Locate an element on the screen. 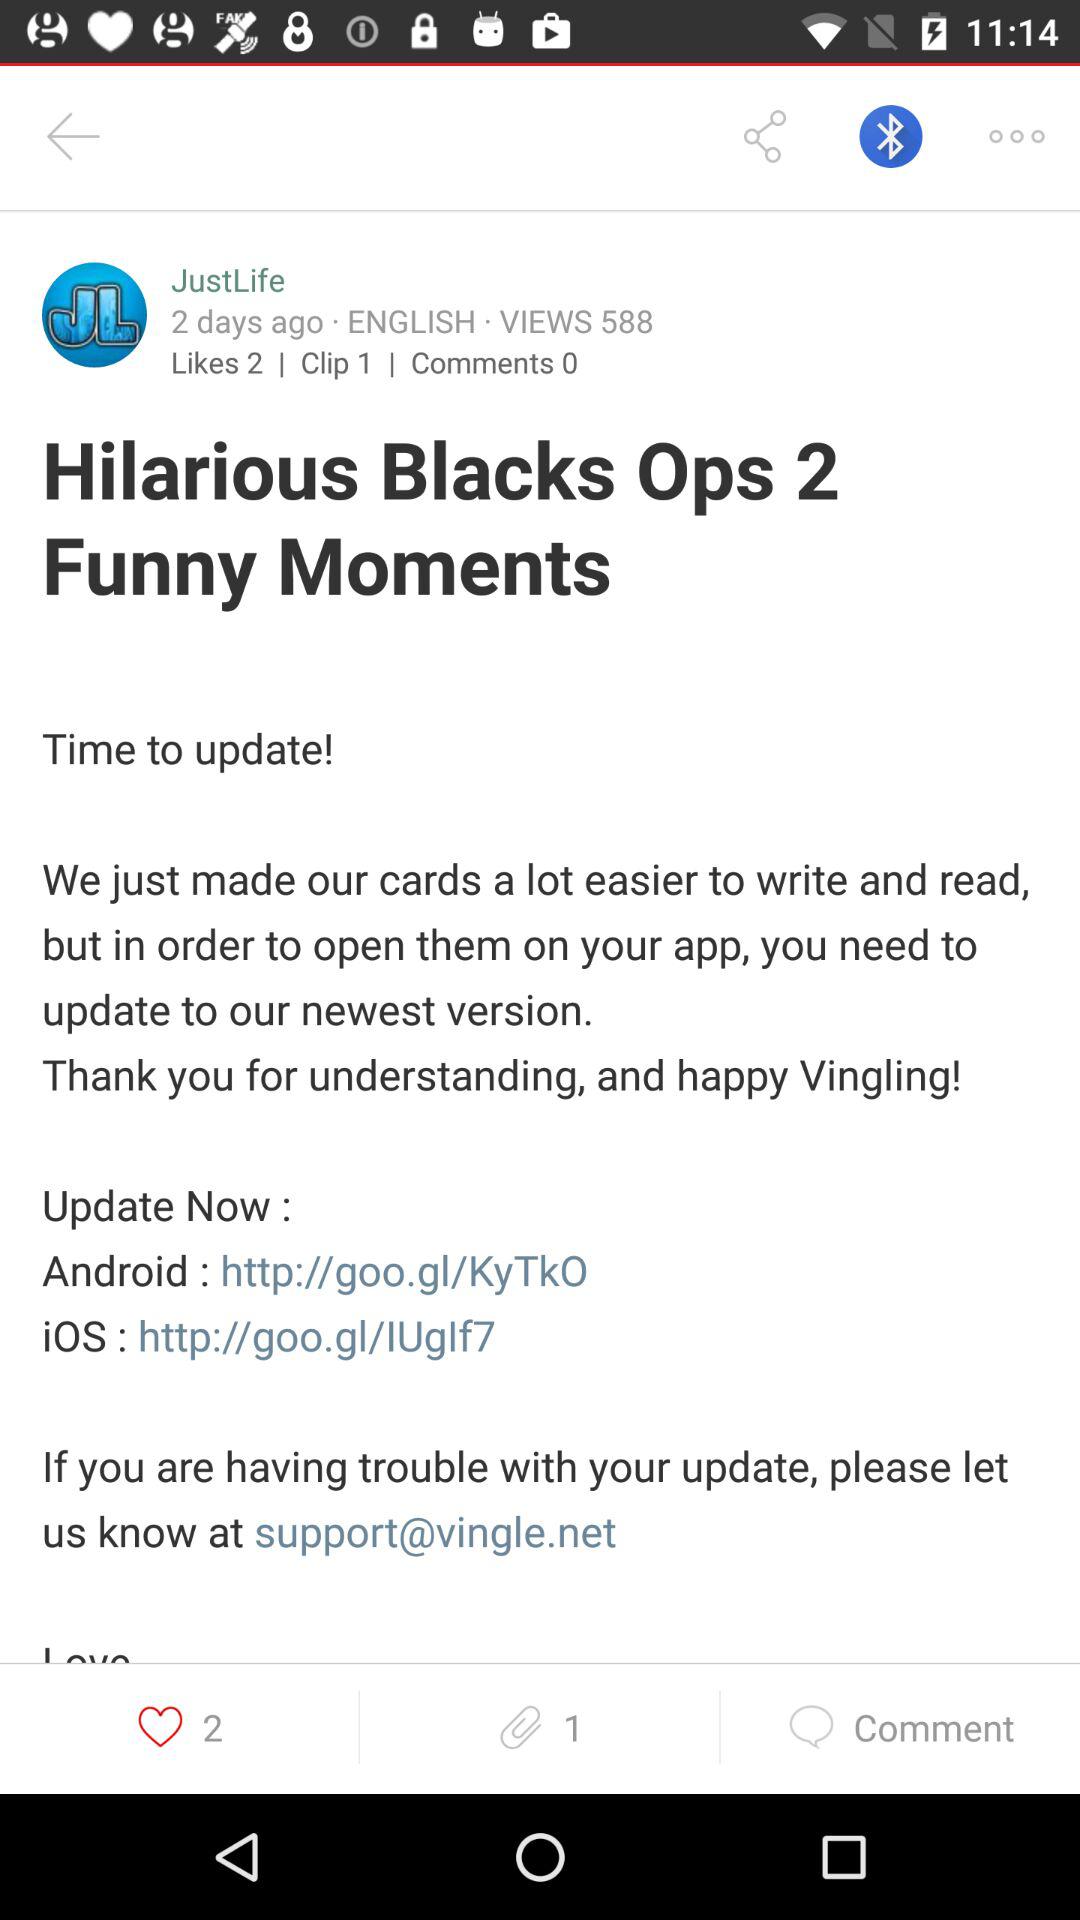 This screenshot has width=1080, height=1920. choose item next to the likes 2  |   icon is located at coordinates (356, 361).